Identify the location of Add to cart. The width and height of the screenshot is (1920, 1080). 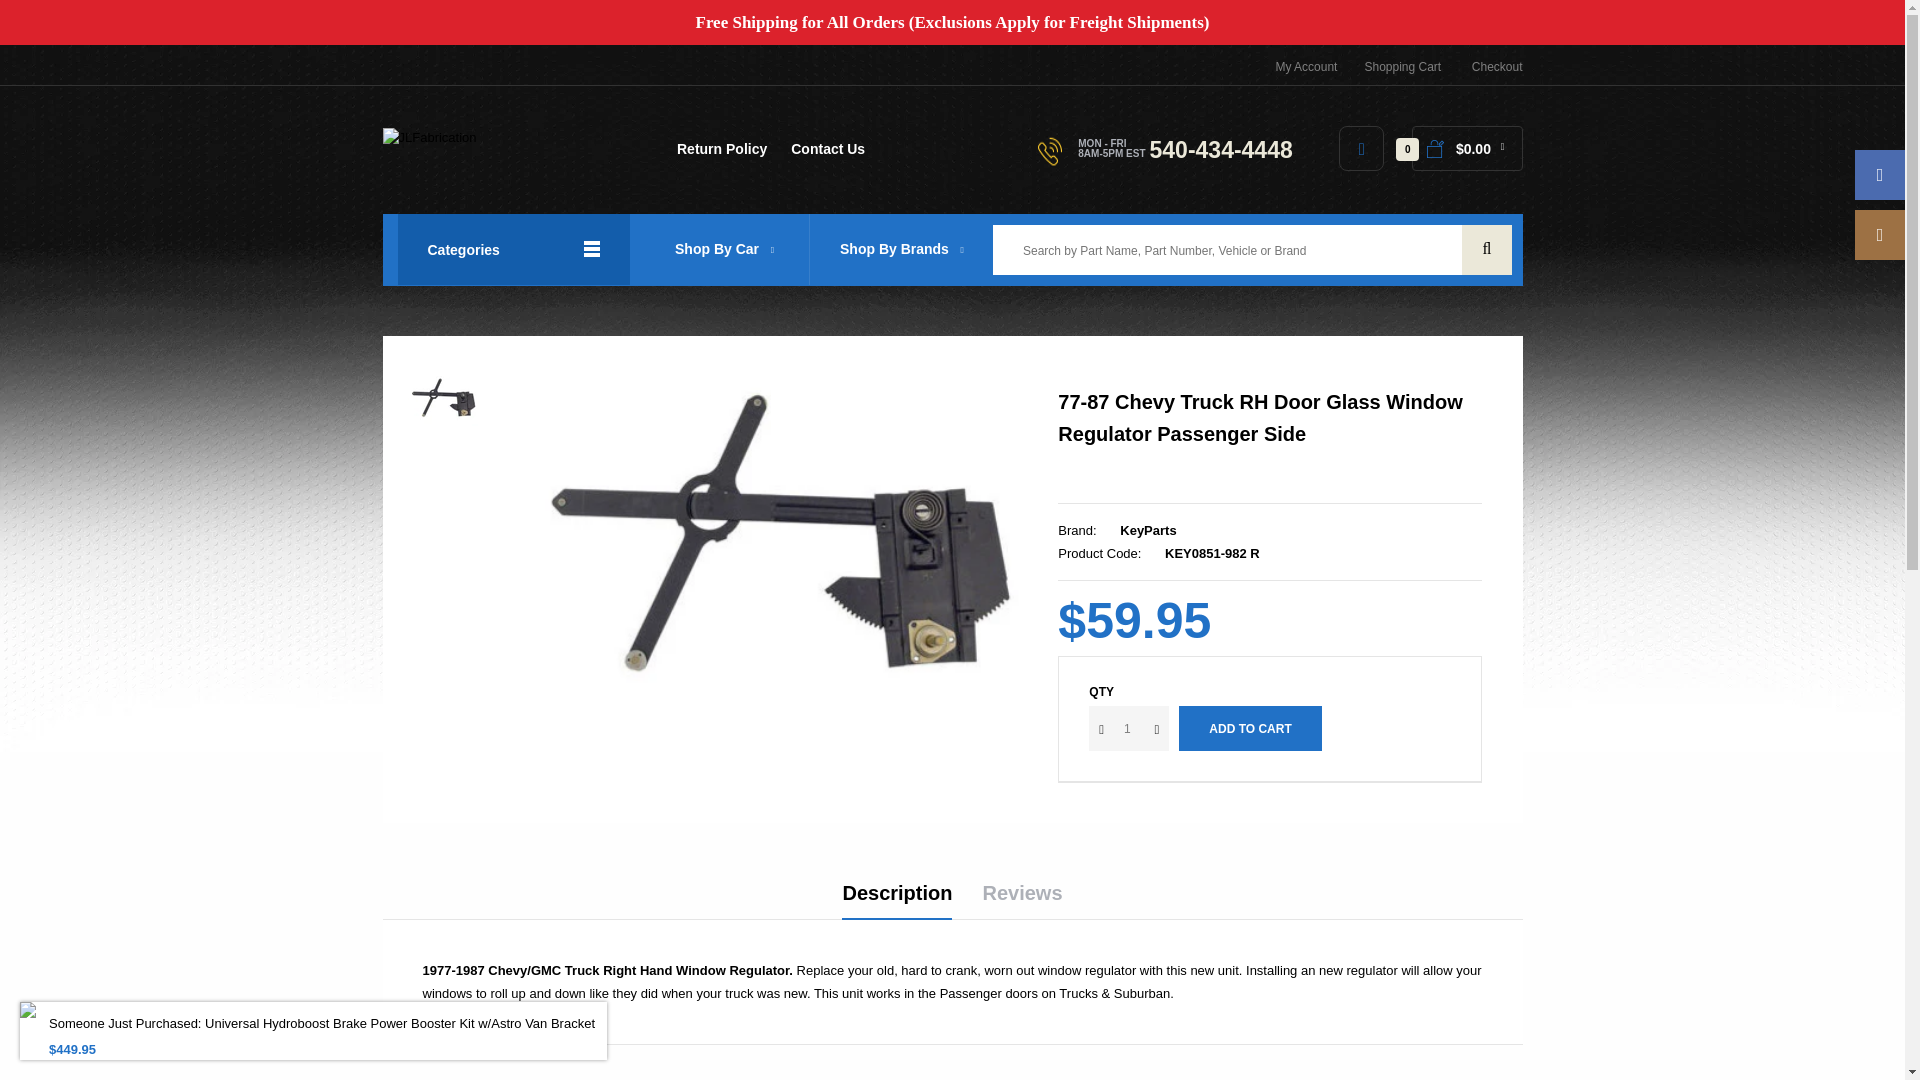
(1249, 728).